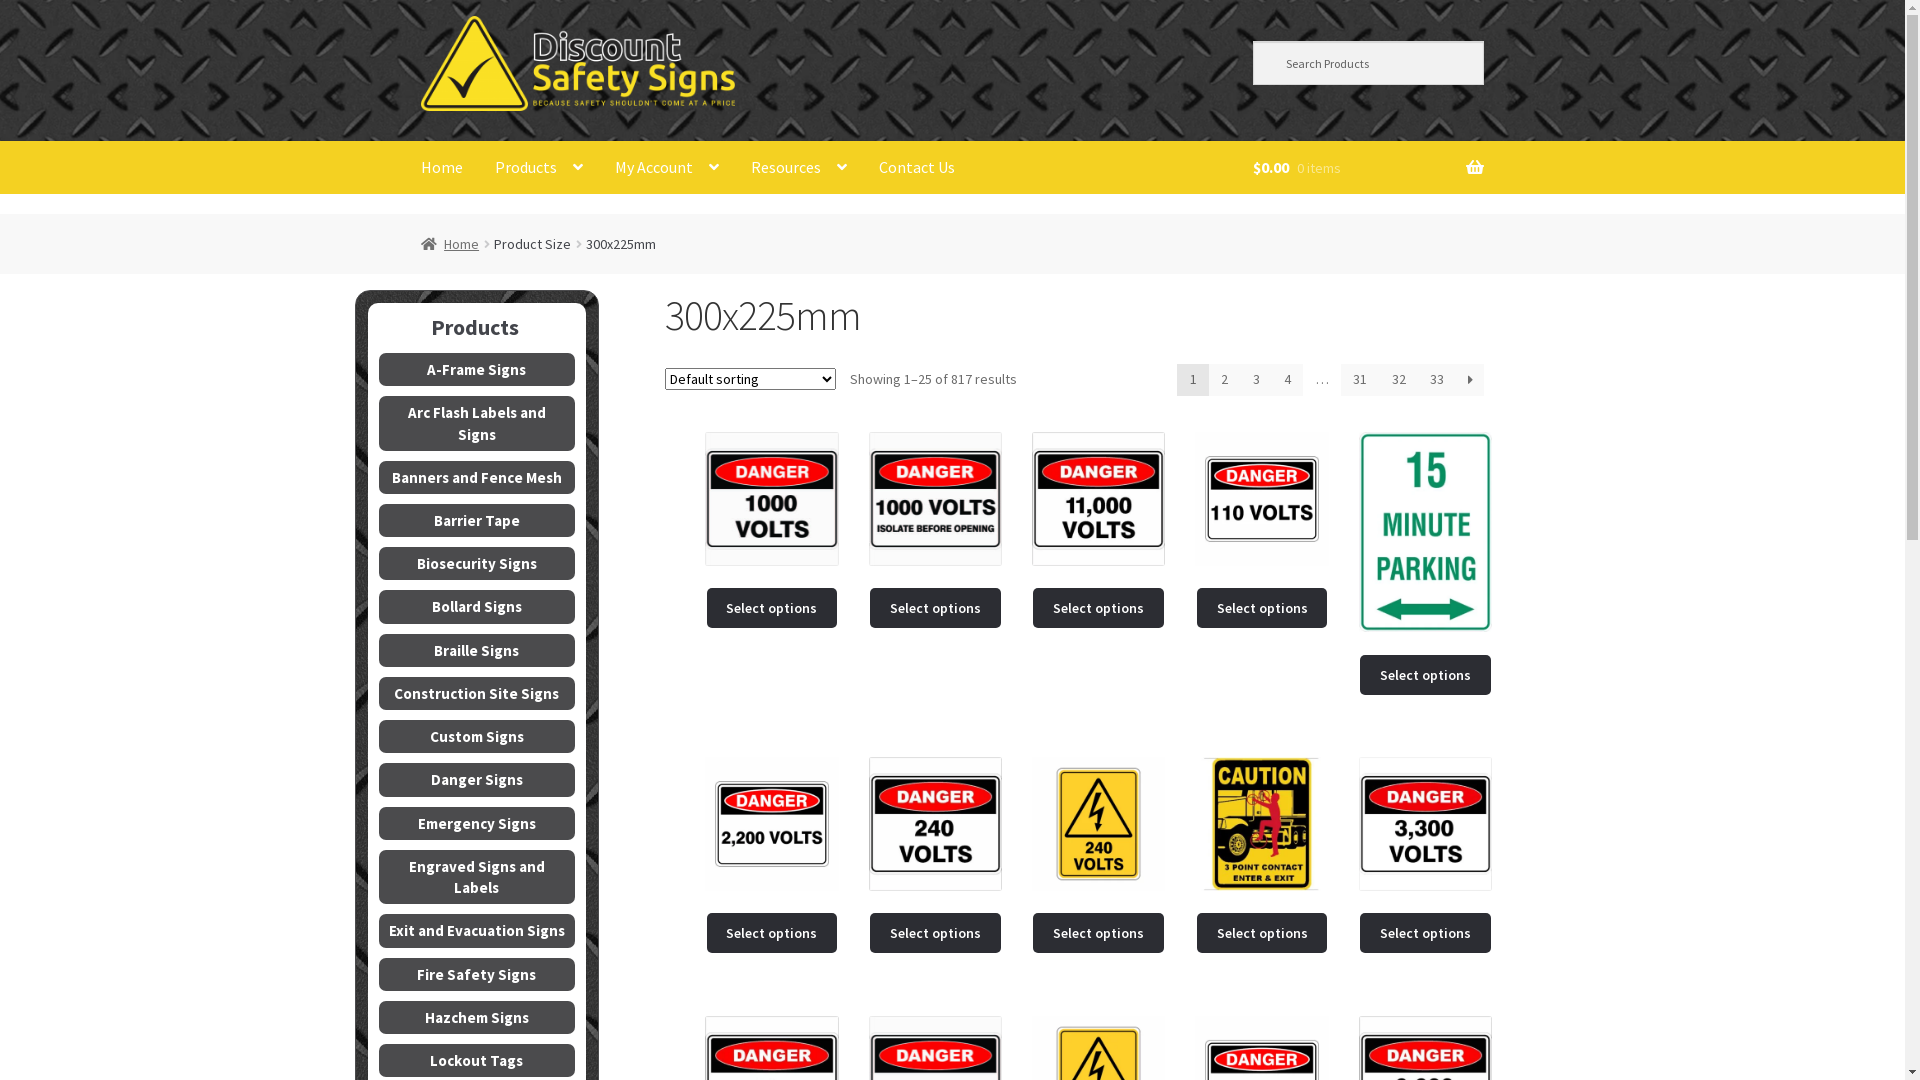  Describe the element at coordinates (1262, 933) in the screenshot. I see `Select options` at that location.